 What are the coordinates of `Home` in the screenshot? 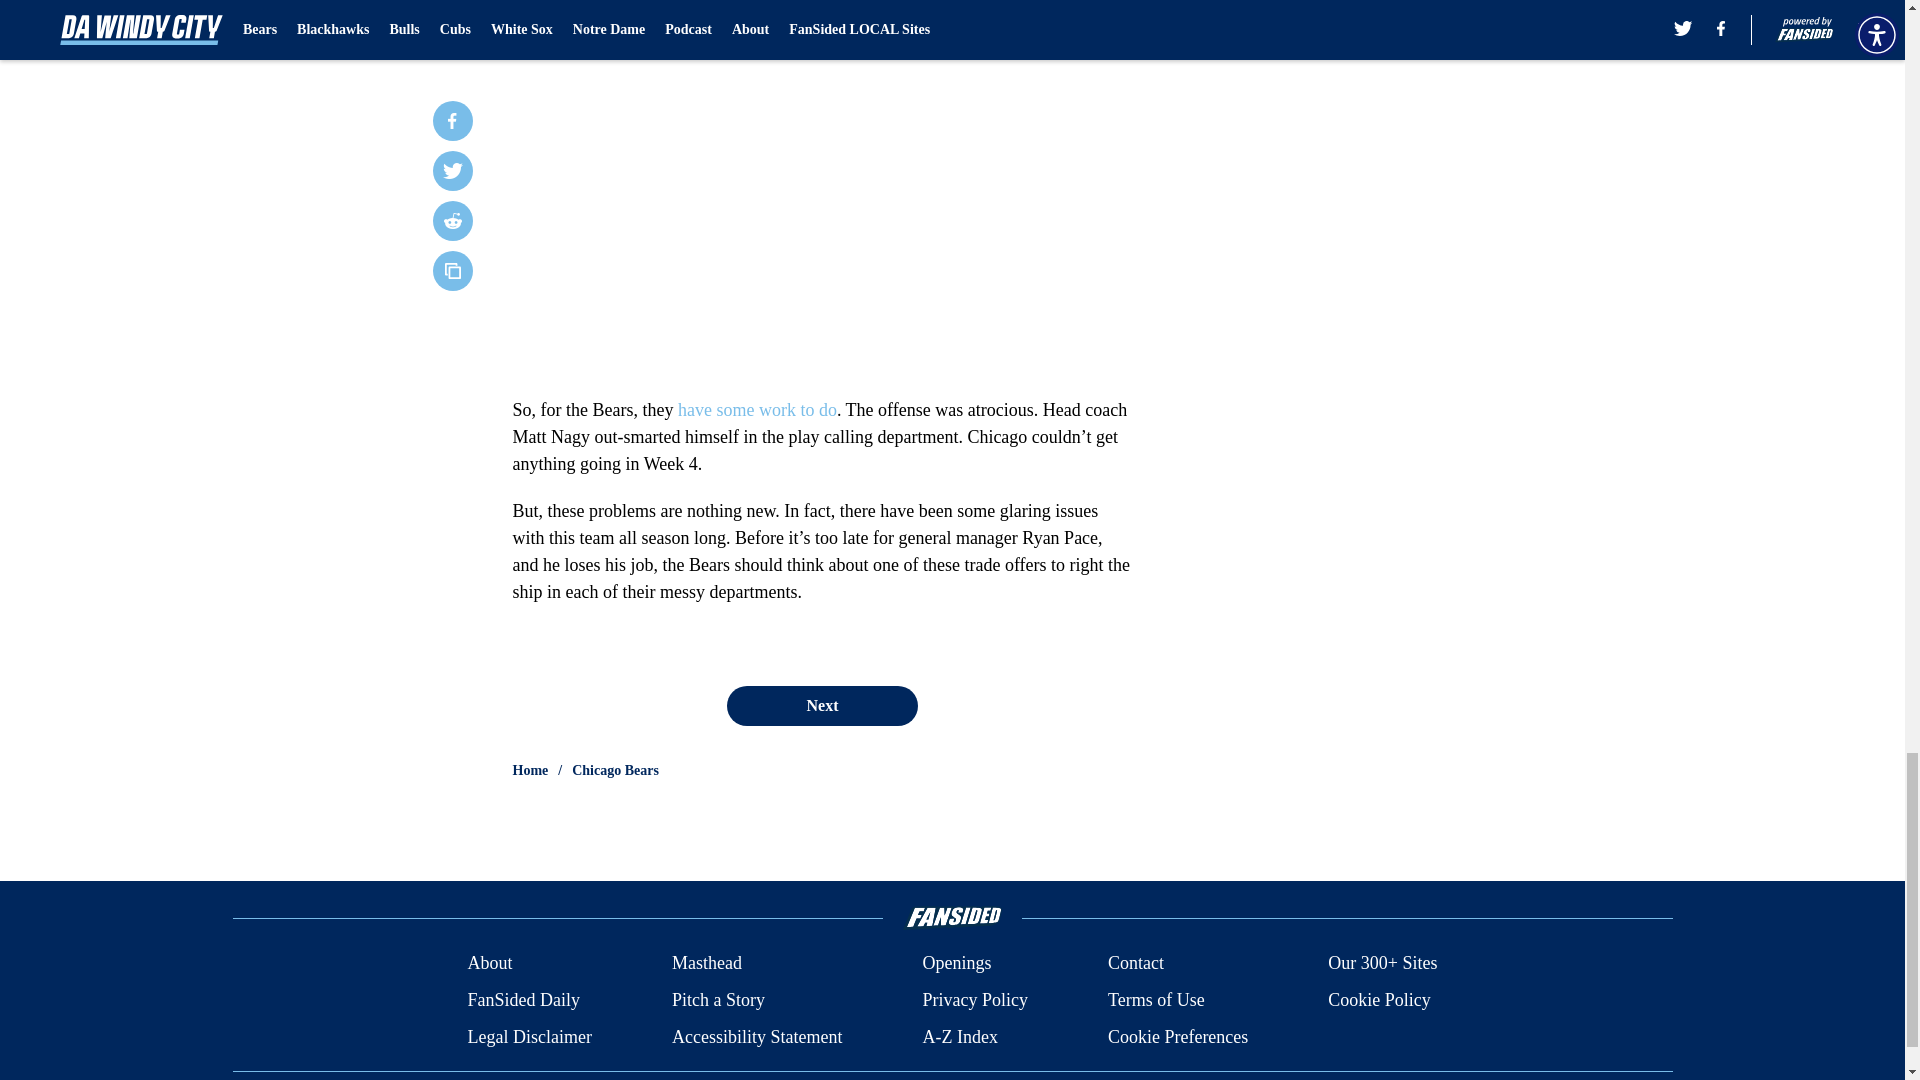 It's located at (530, 770).